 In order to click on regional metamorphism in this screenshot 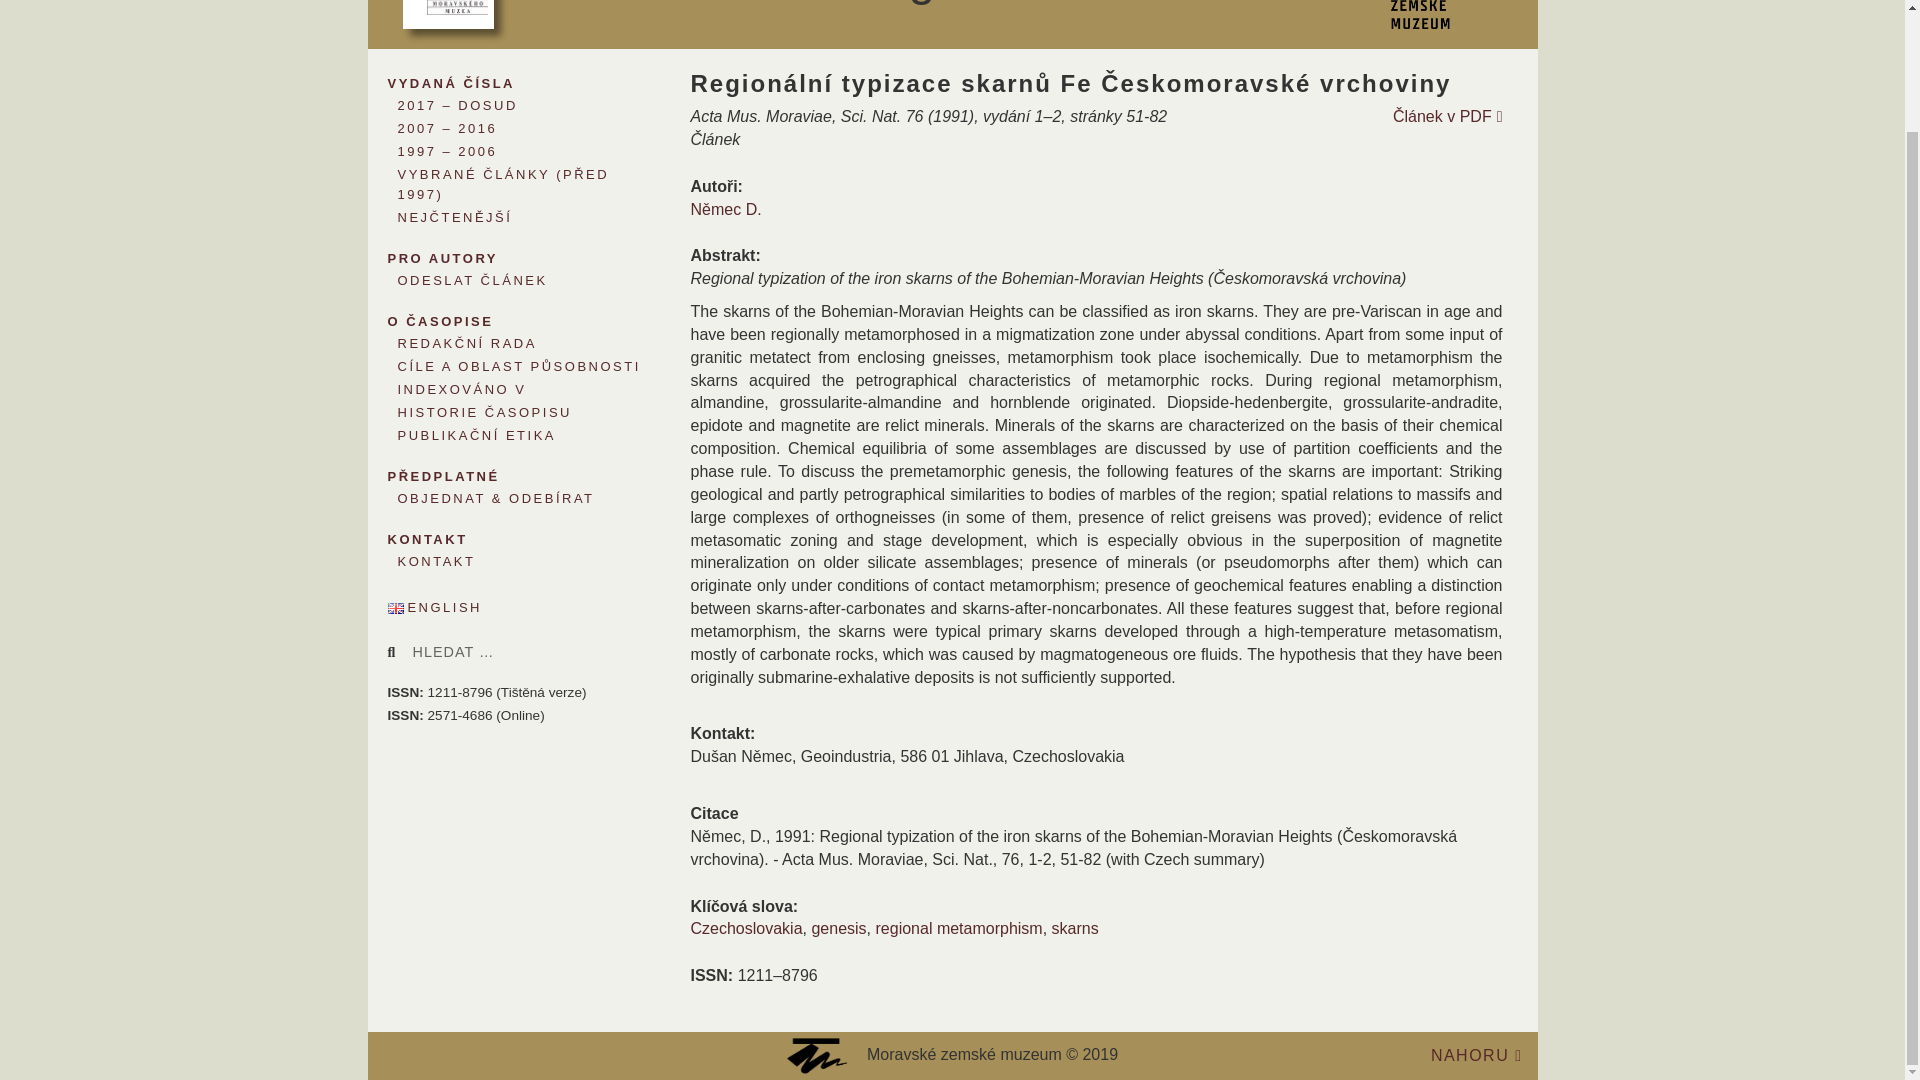, I will do `click(958, 928)`.